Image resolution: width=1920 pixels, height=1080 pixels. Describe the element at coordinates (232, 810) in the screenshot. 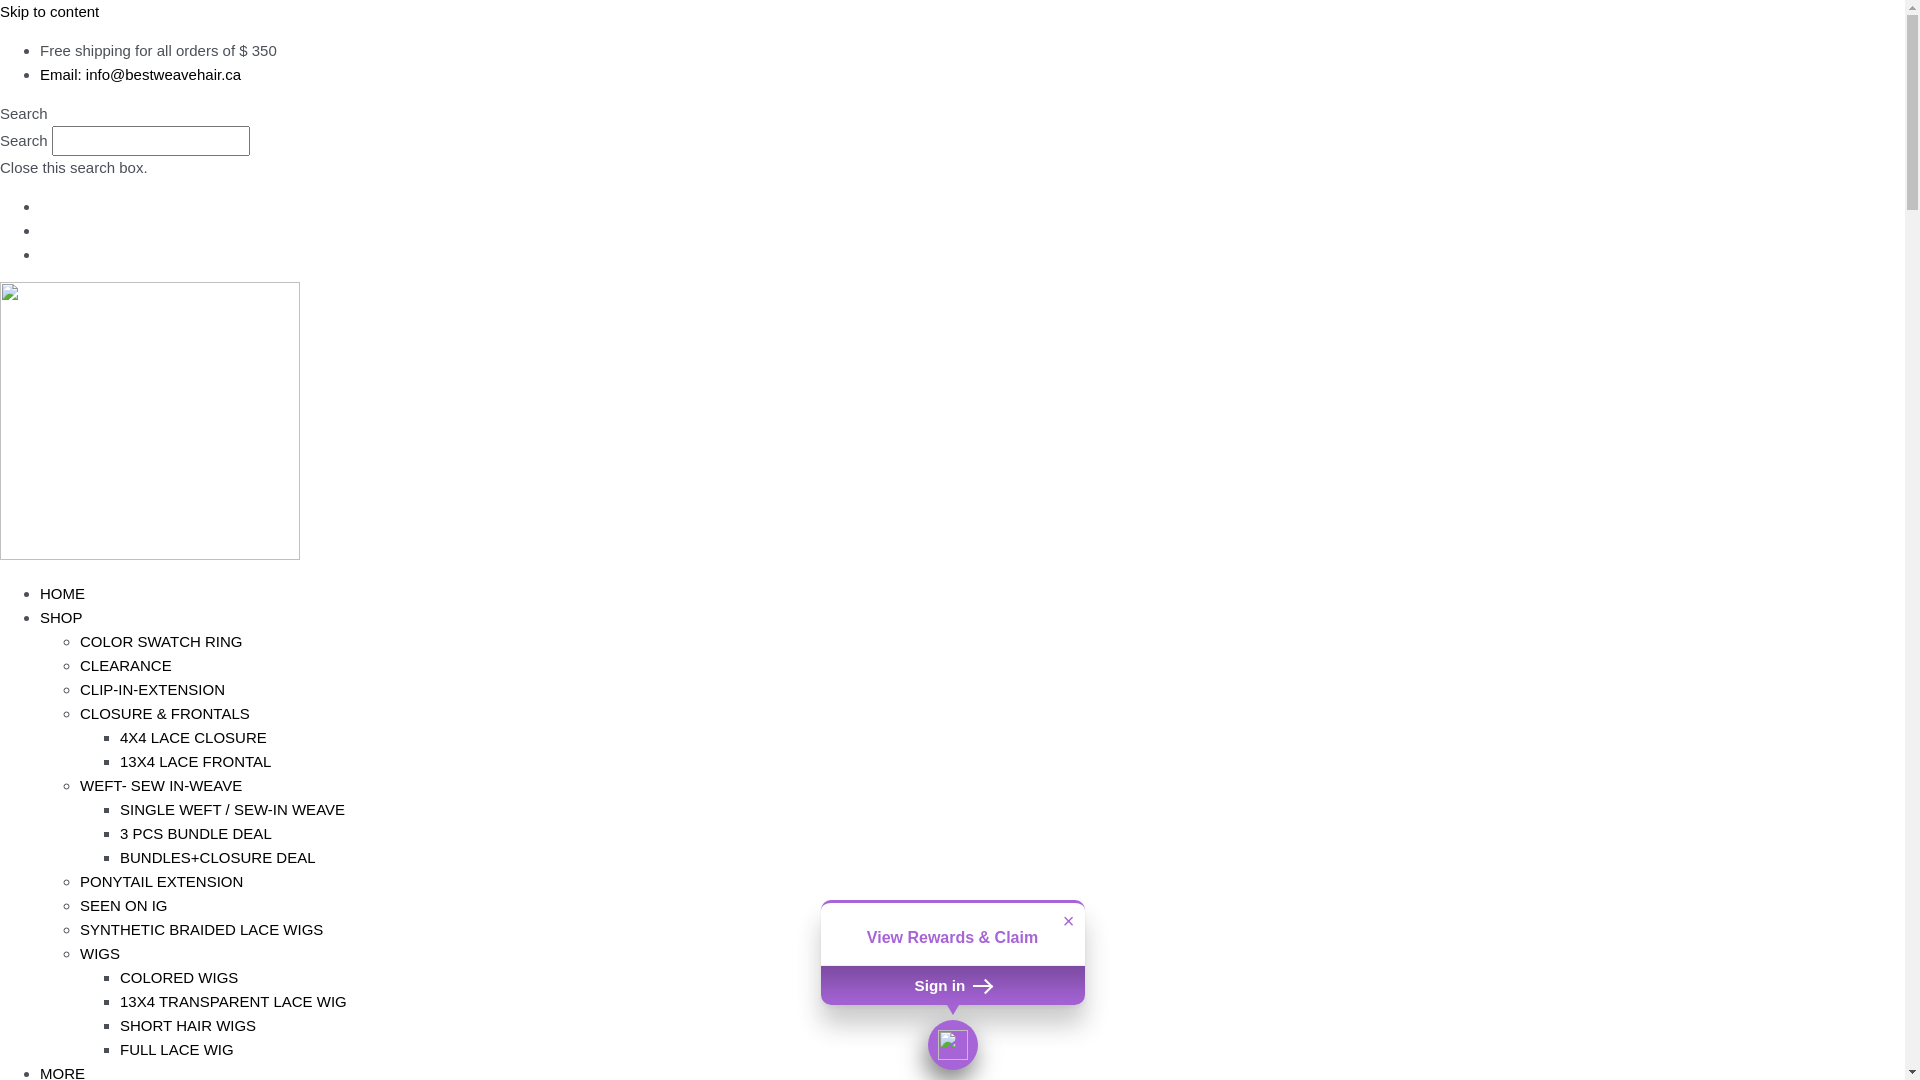

I see `SINGLE WEFT / SEW-IN WEAVE` at that location.